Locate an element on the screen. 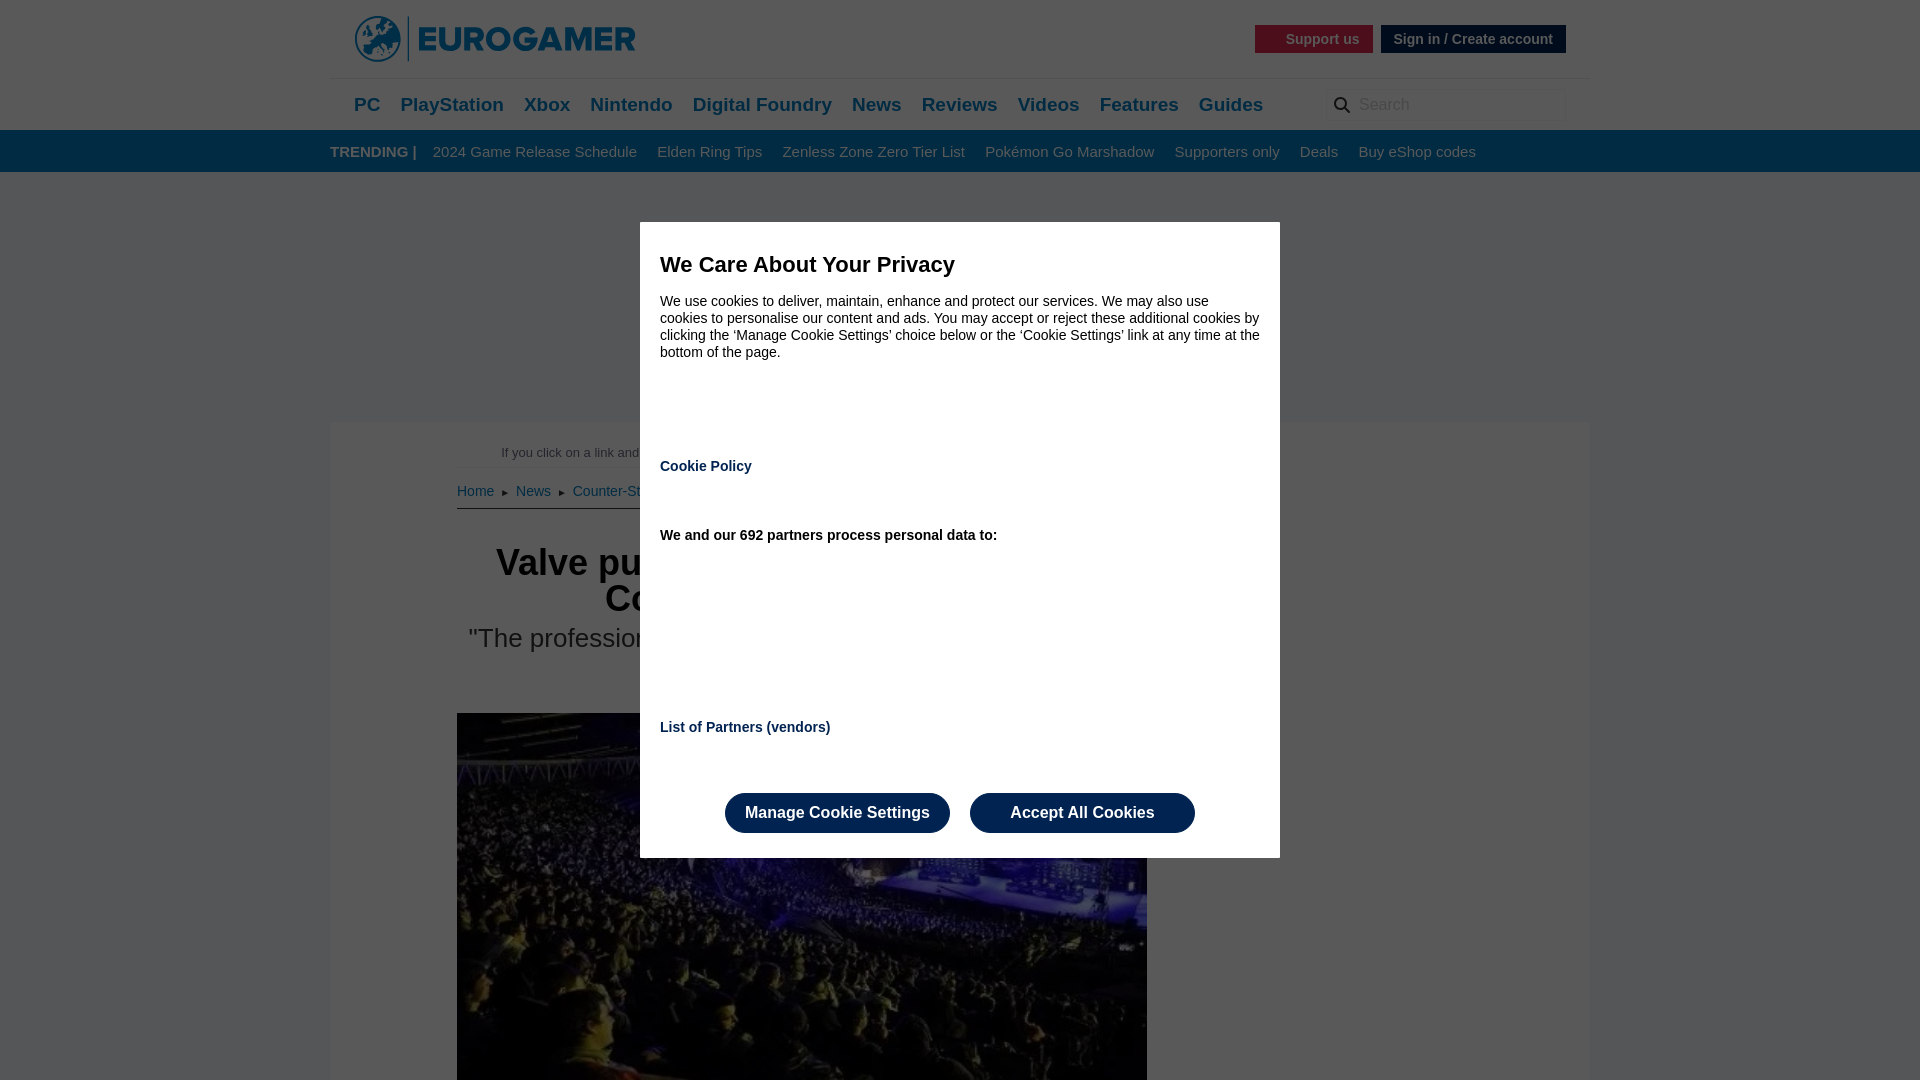 The height and width of the screenshot is (1080, 1920). 2024 Game Release Schedule is located at coordinates (535, 152).